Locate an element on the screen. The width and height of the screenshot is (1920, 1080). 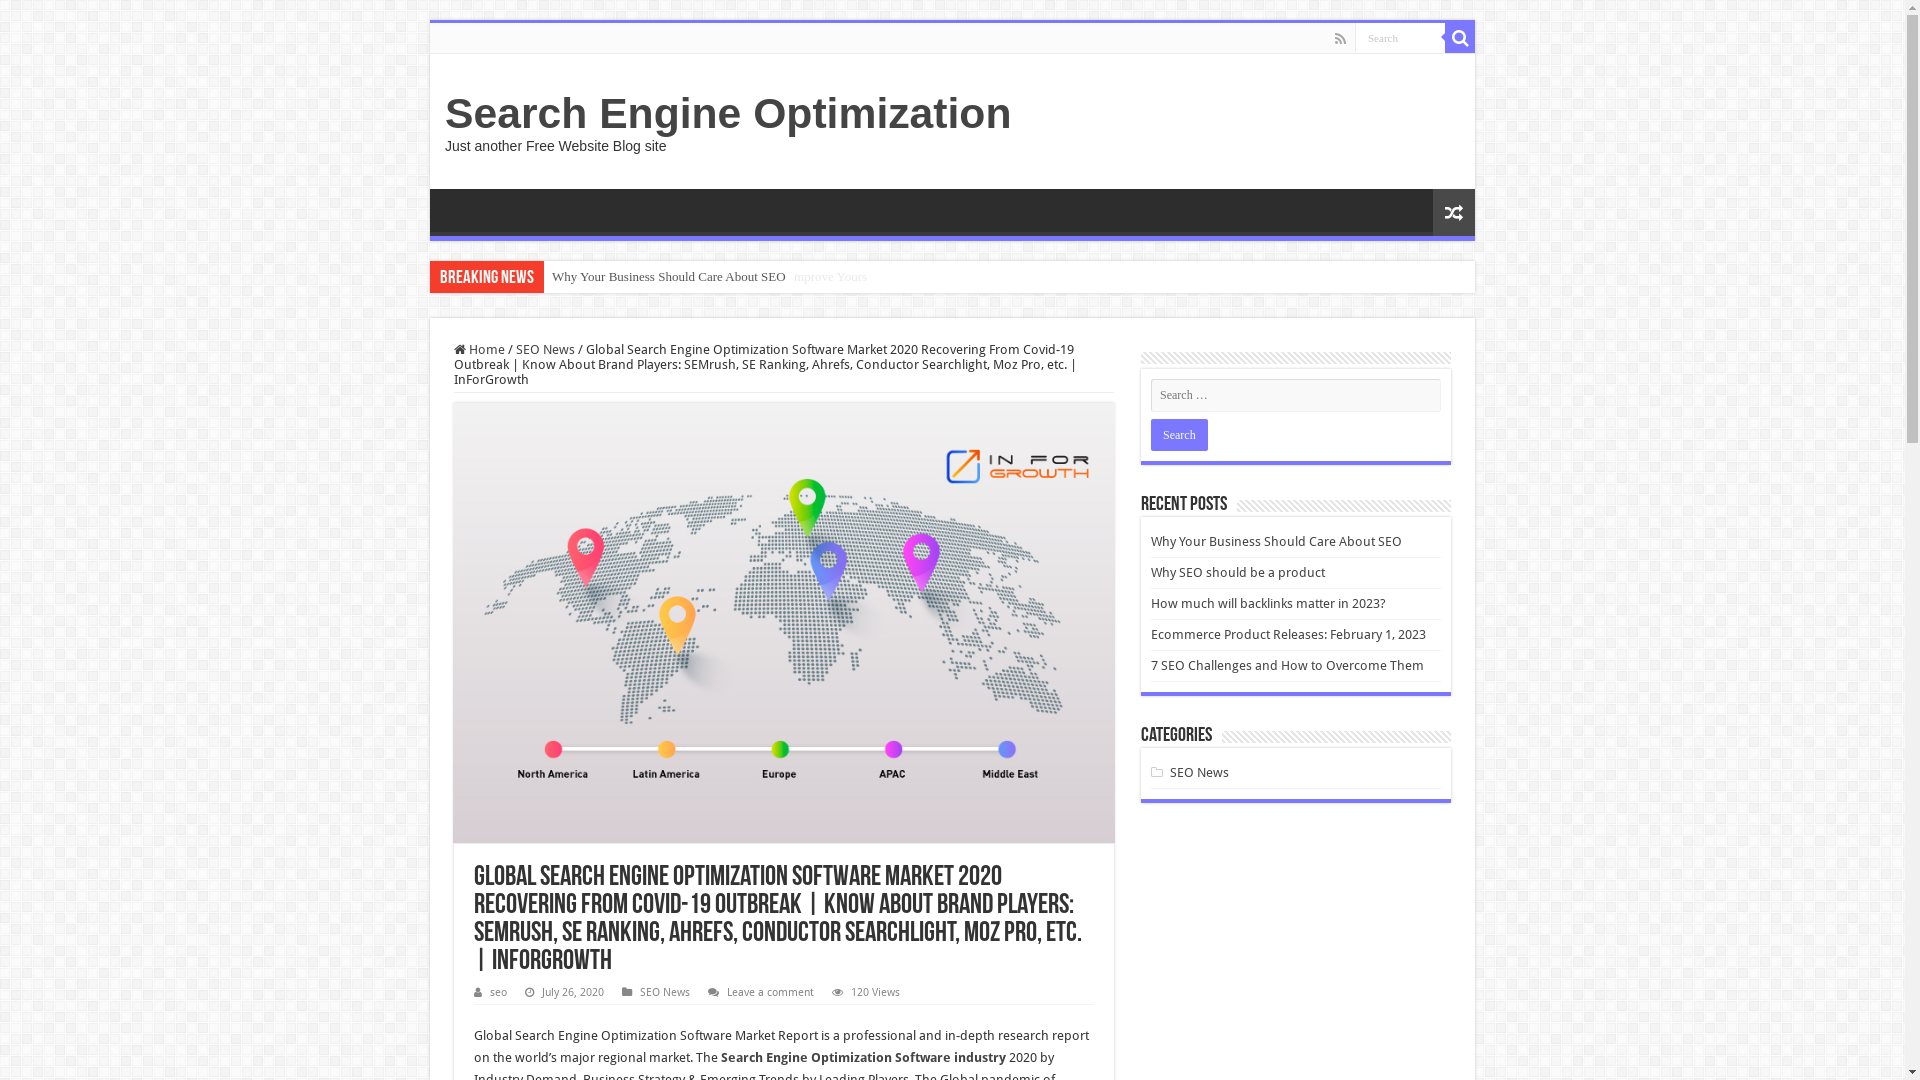
Search Engine Optimization Software industry is located at coordinates (864, 1058).